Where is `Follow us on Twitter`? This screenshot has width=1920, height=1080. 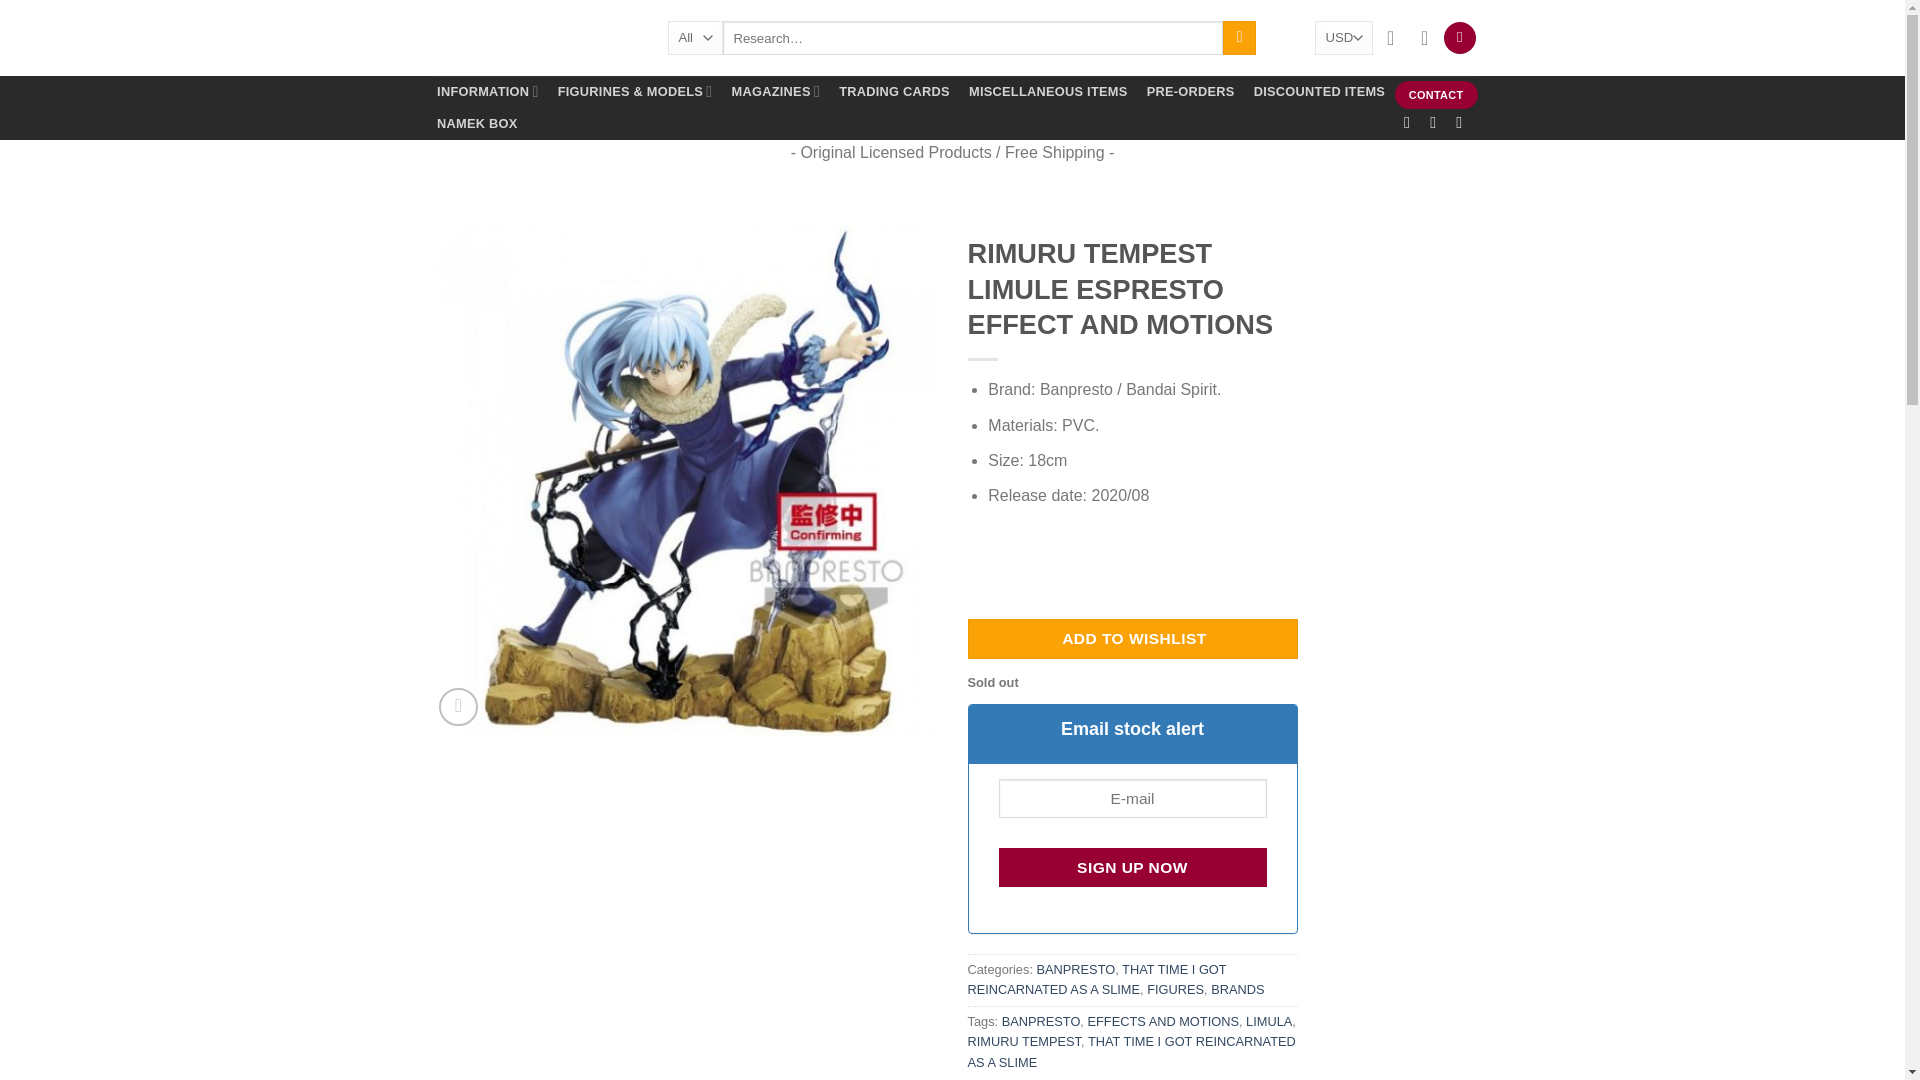
Follow us on Twitter is located at coordinates (1464, 122).